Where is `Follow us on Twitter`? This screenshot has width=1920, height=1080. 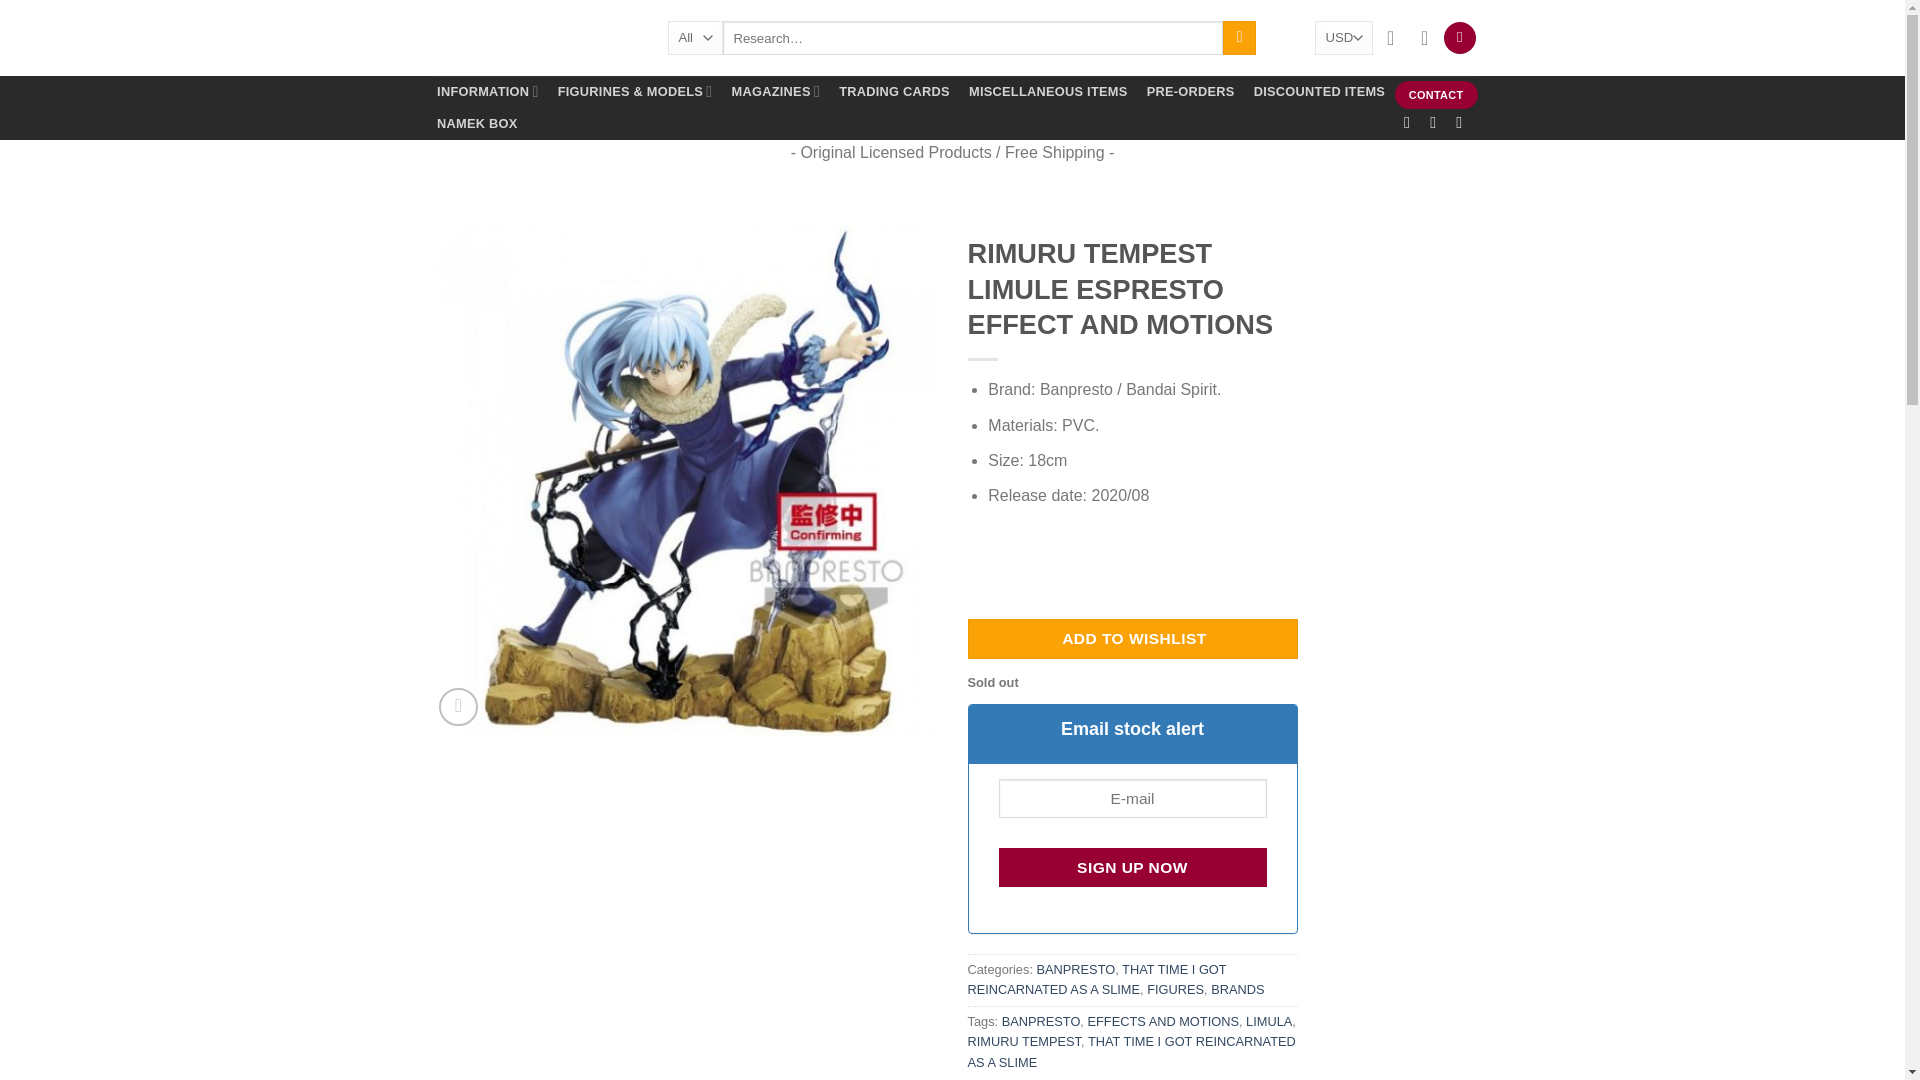
Follow us on Twitter is located at coordinates (1464, 122).